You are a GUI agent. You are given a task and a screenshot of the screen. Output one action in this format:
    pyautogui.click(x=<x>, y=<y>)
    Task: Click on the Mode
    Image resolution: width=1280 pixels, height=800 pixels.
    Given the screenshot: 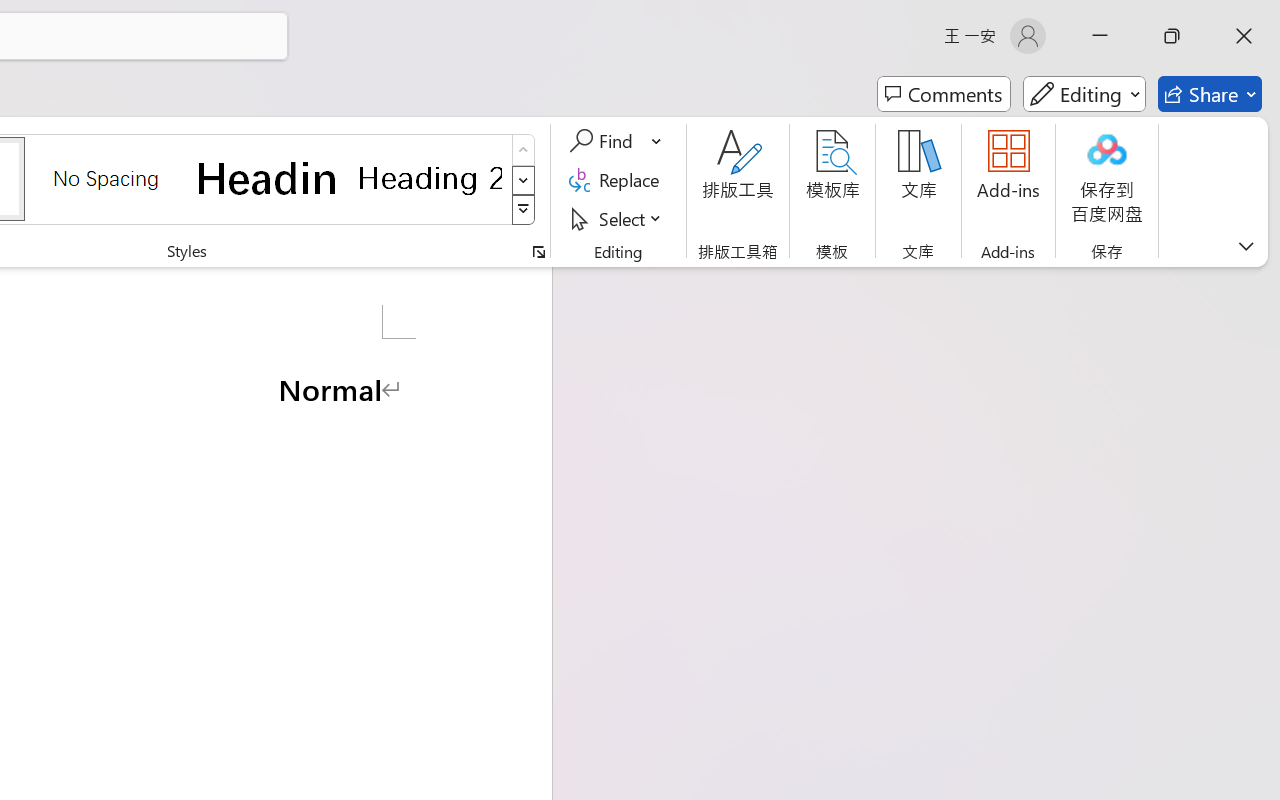 What is the action you would take?
    pyautogui.click(x=1084, y=94)
    